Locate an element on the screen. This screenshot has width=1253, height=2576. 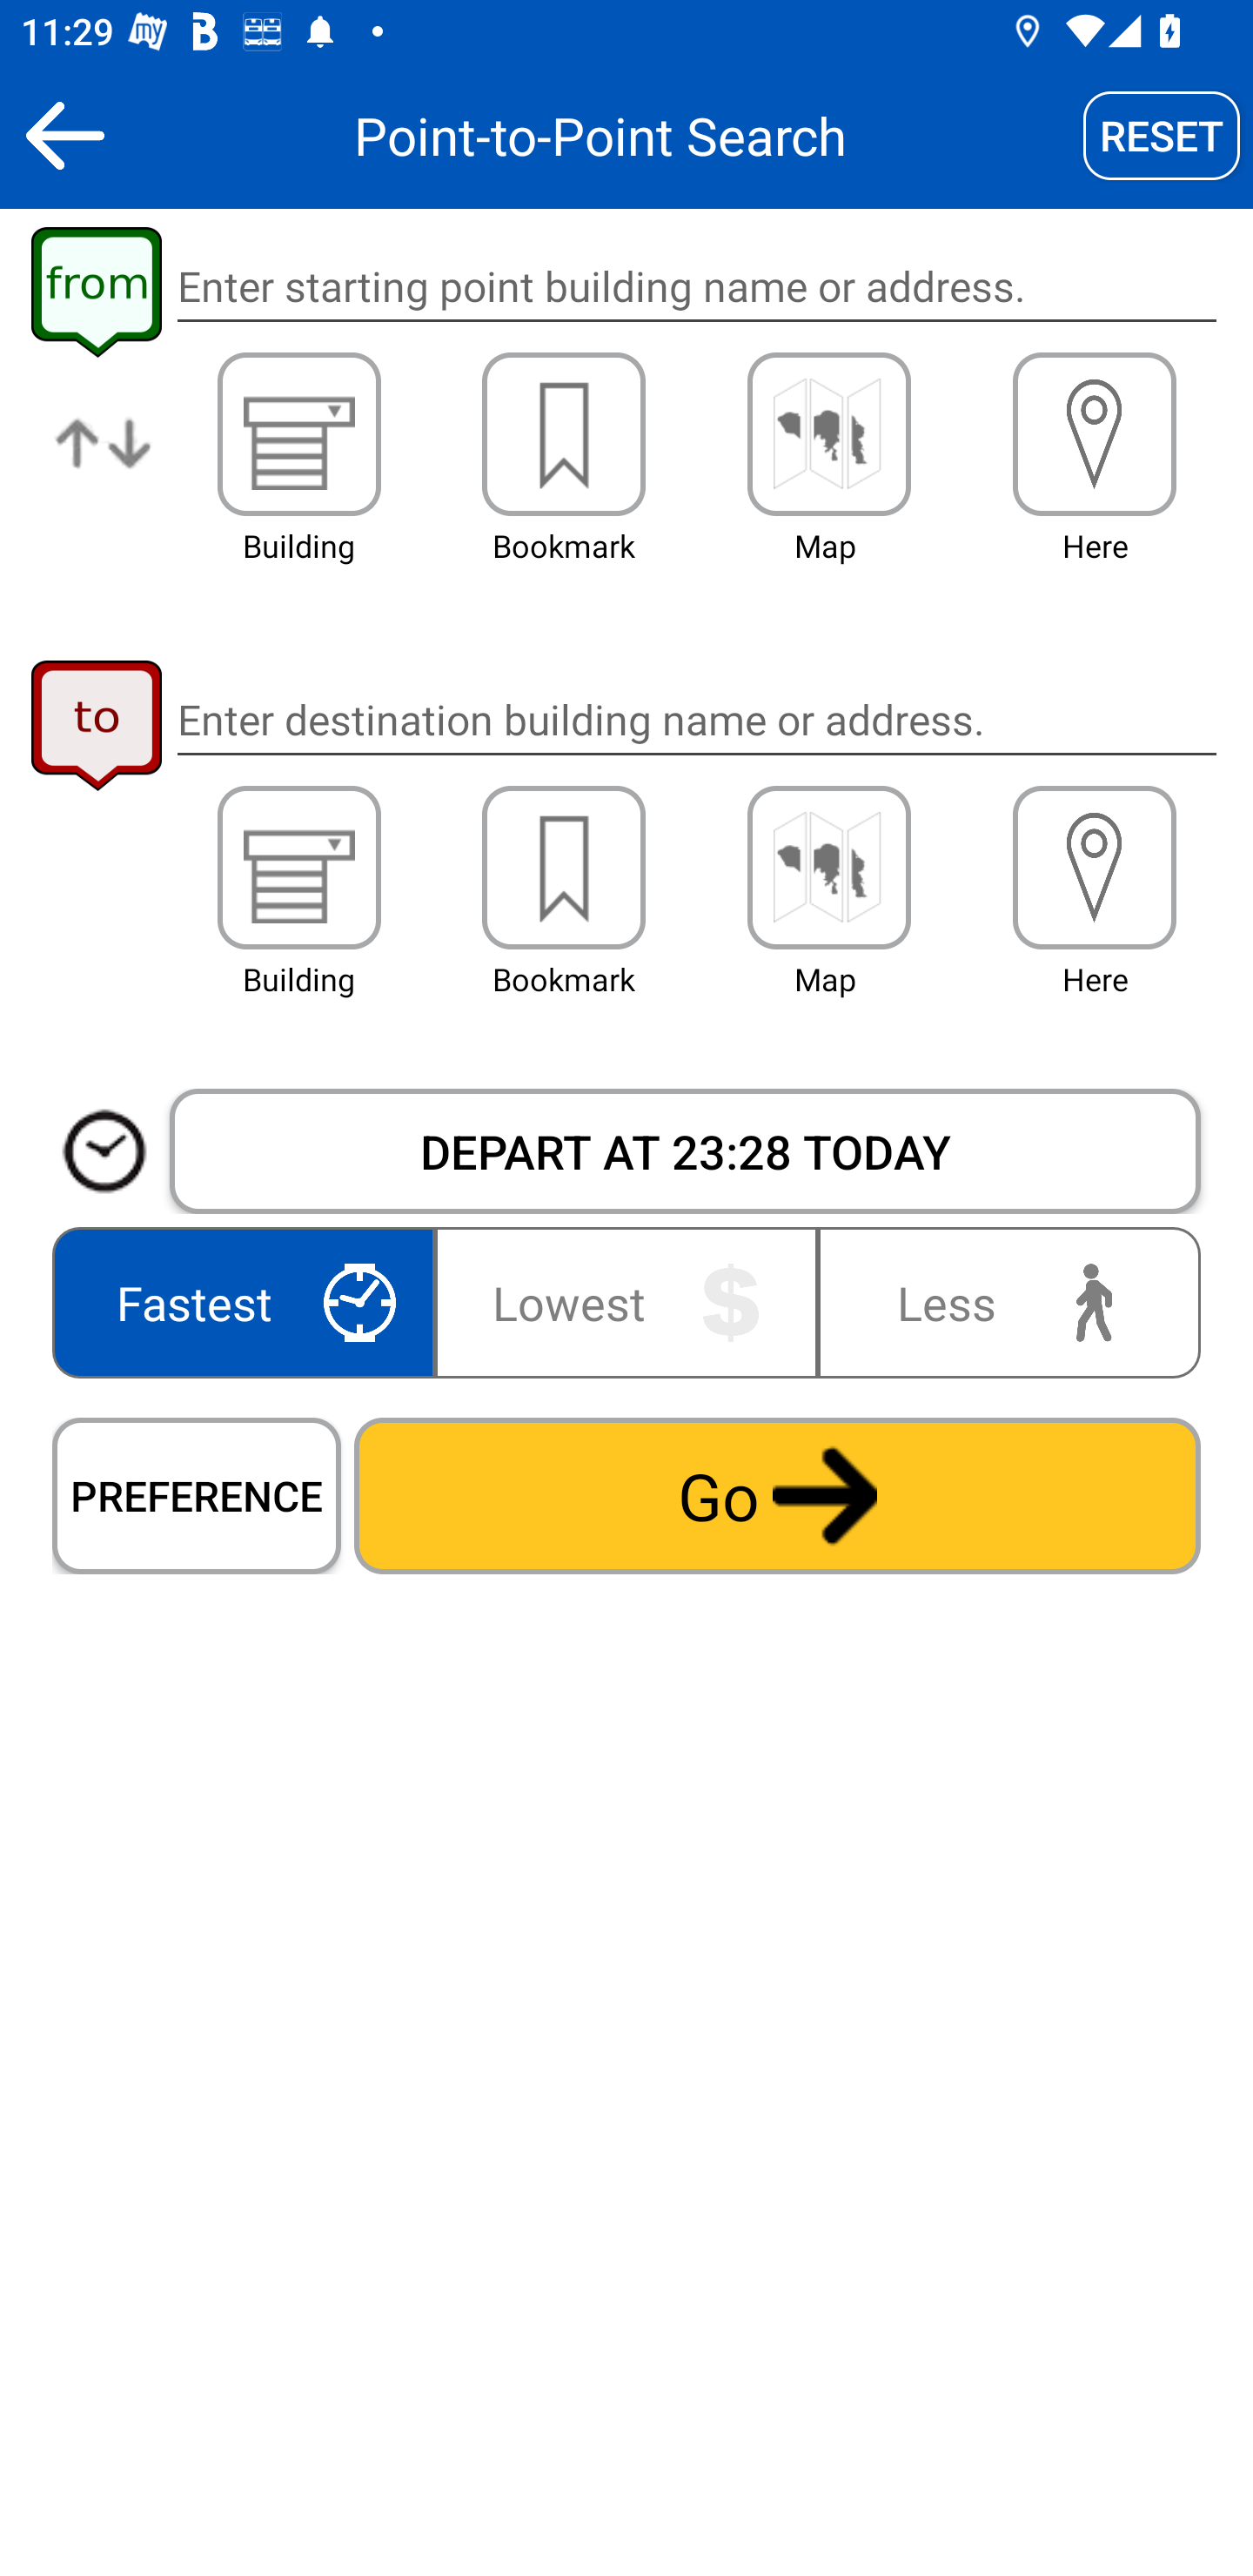
Swap origin and destination is located at coordinates (104, 466).